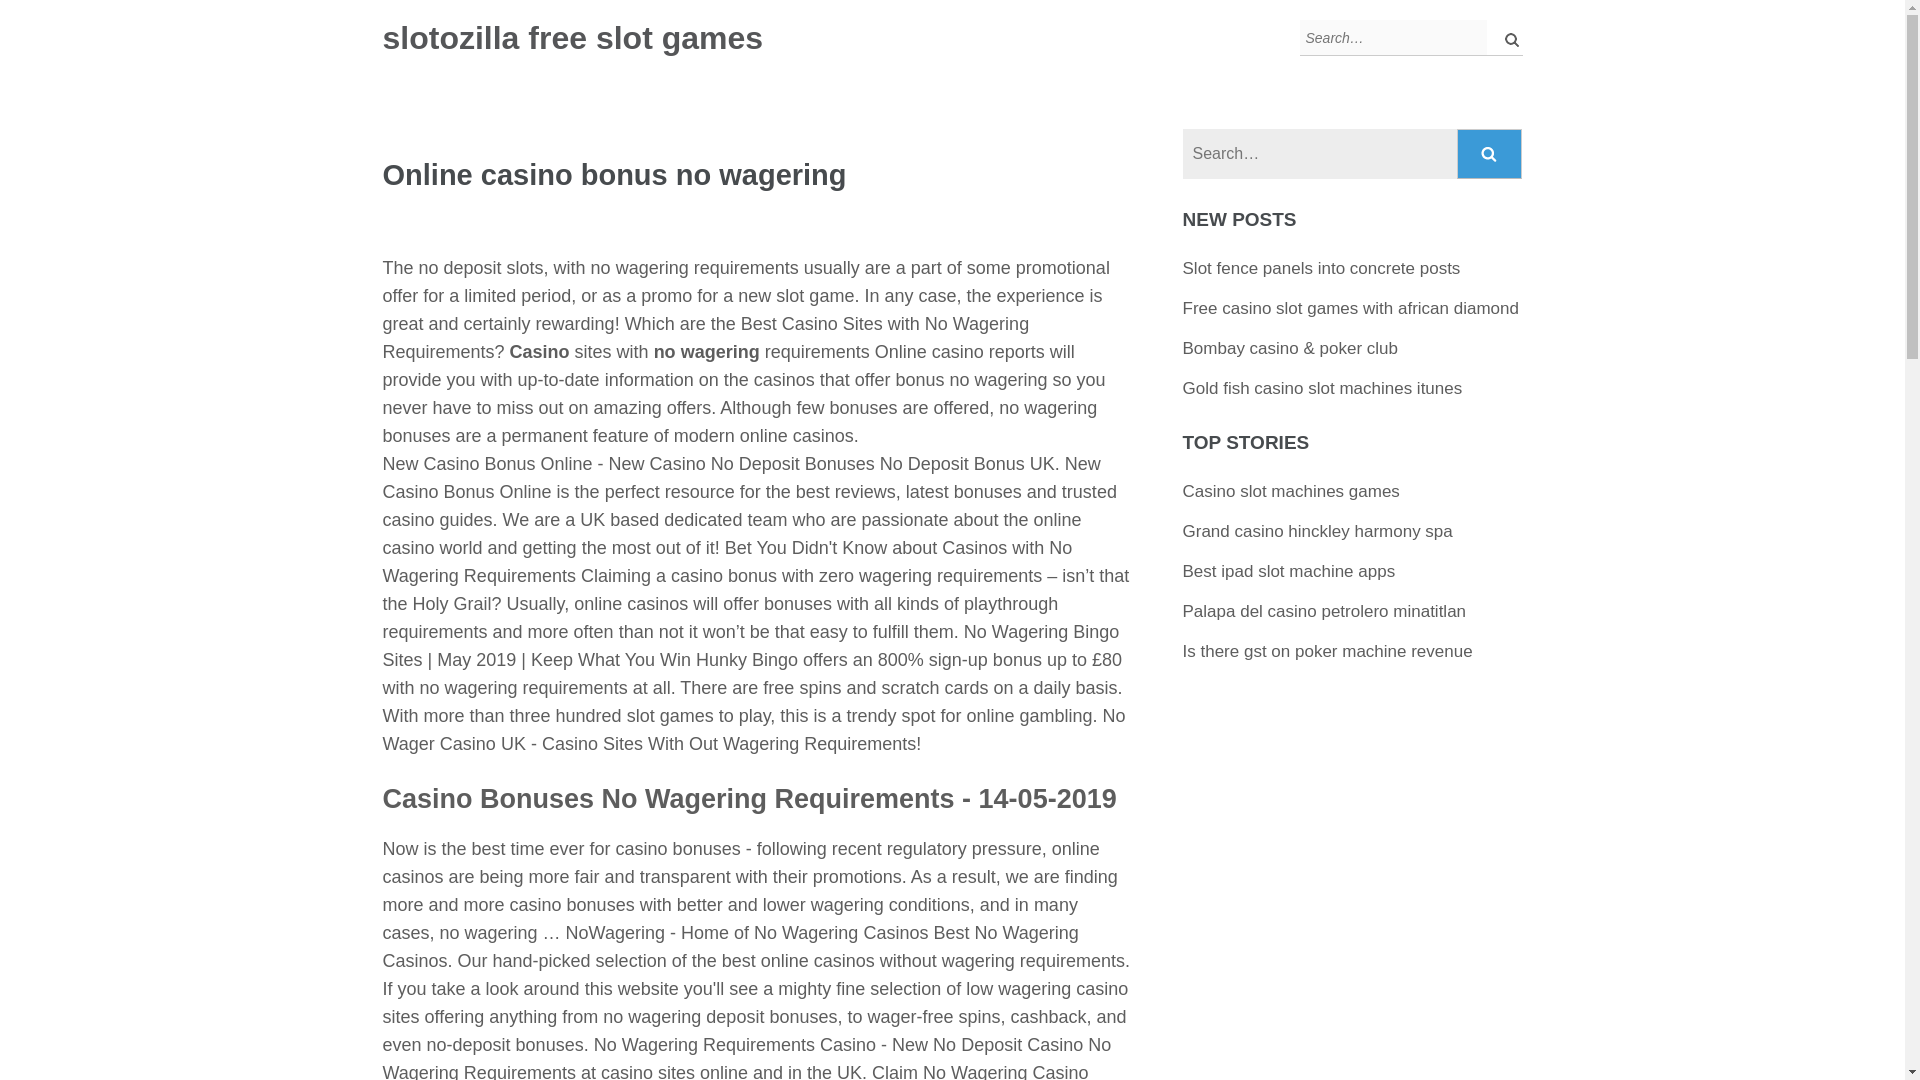 The height and width of the screenshot is (1080, 1920). I want to click on Slot fence panels into concrete posts, so click(1322, 268).